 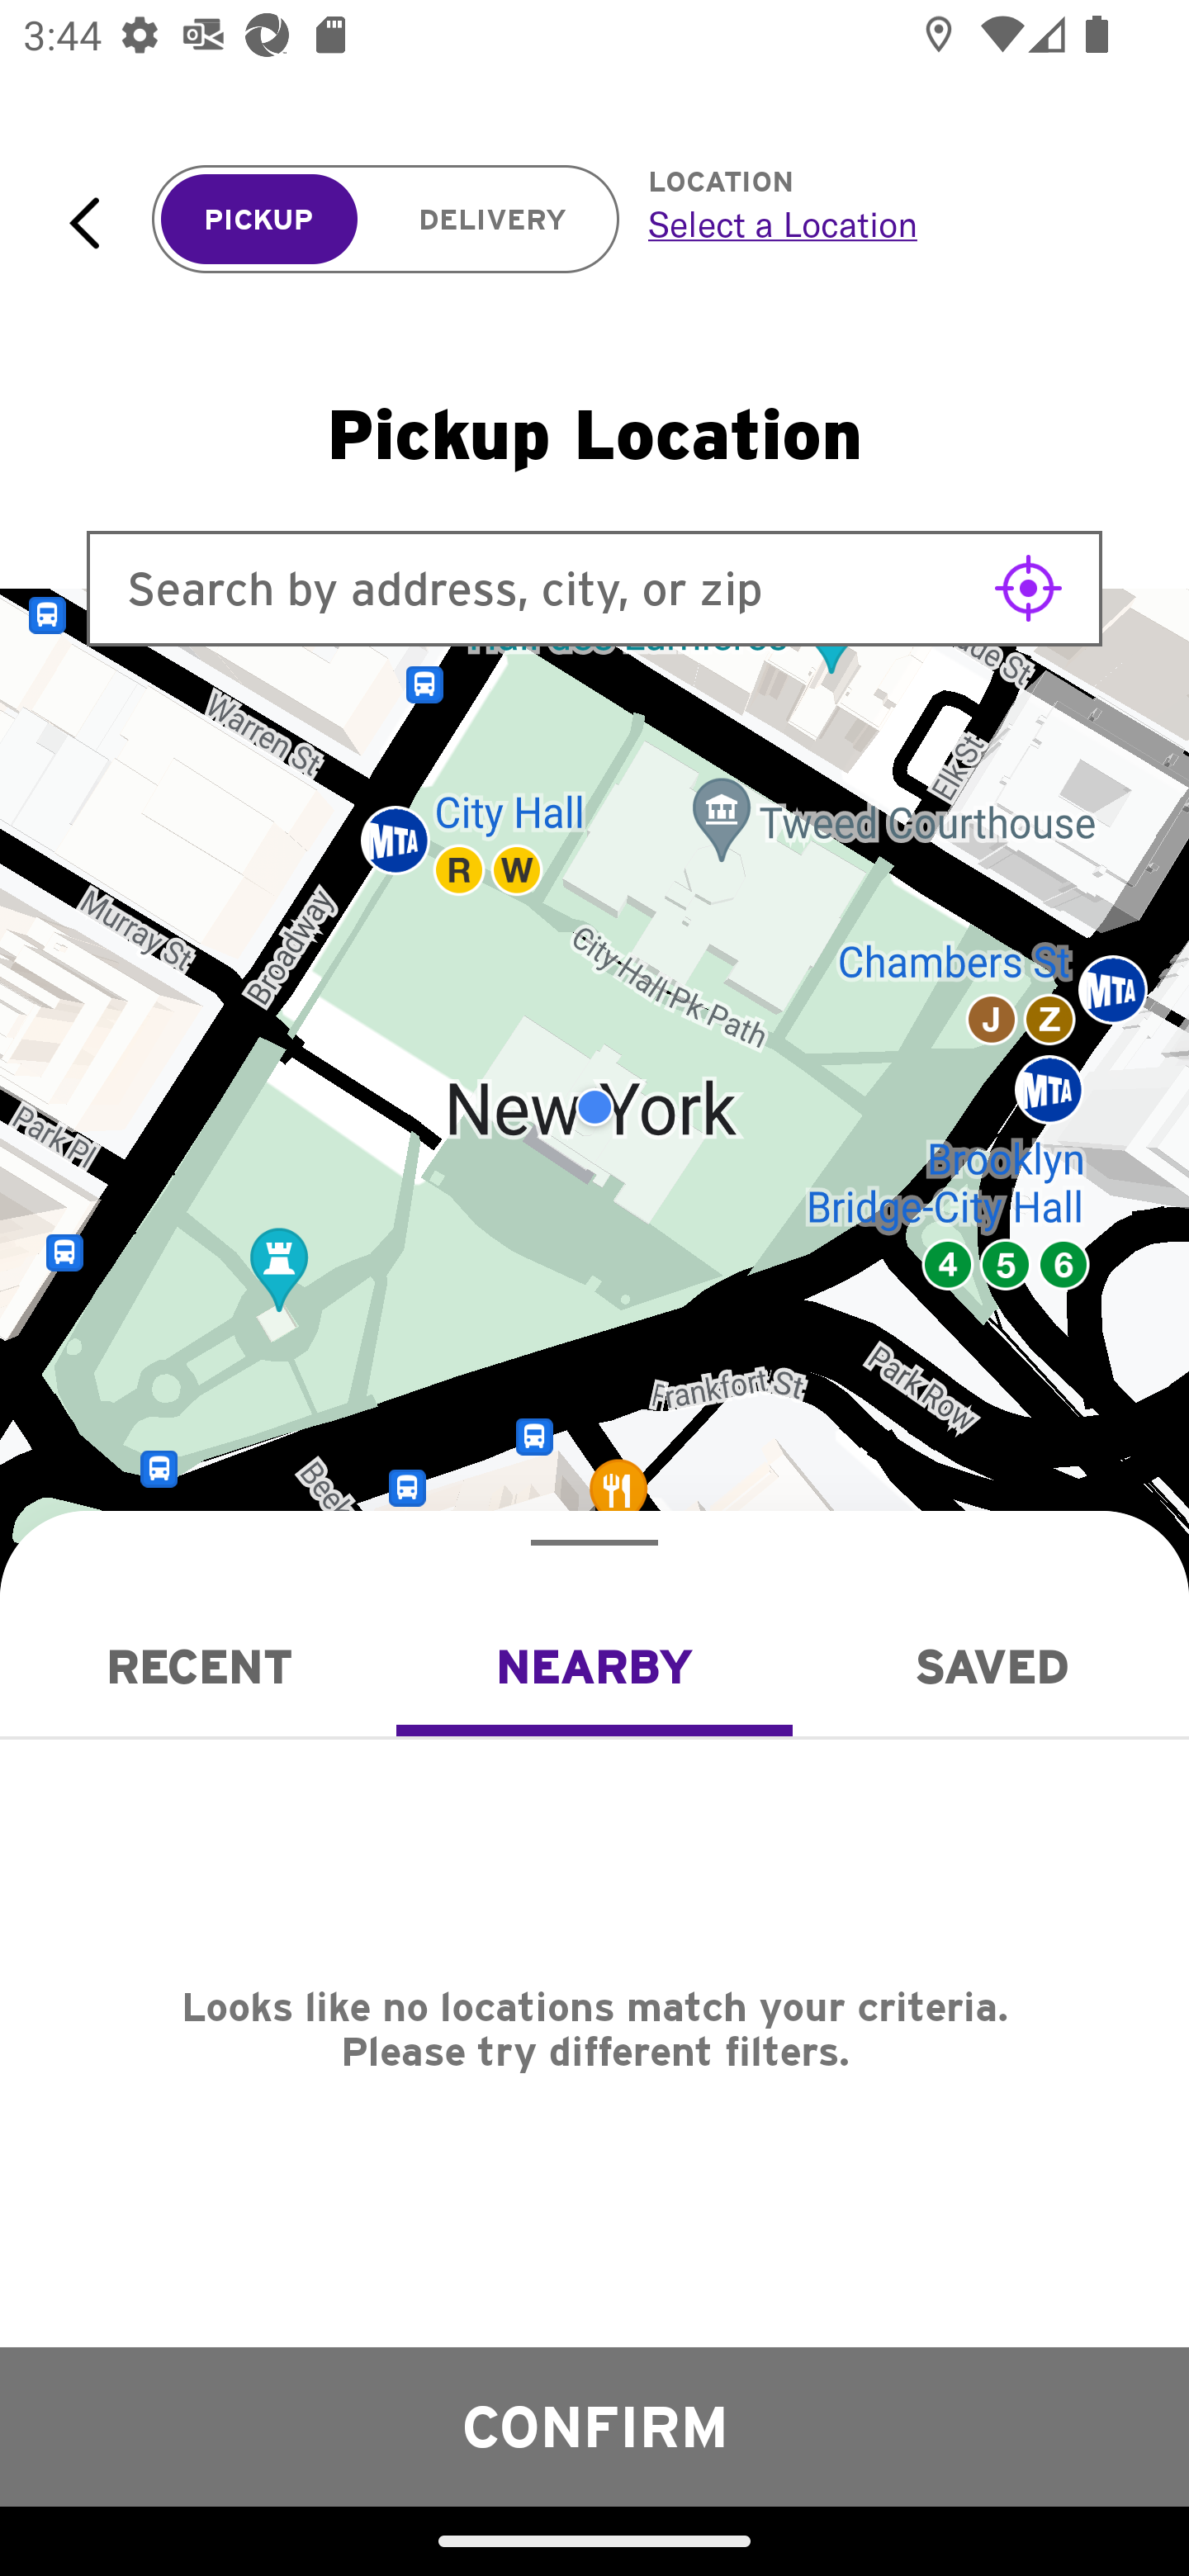 I want to click on Recent RECENT, so click(x=198, y=1666).